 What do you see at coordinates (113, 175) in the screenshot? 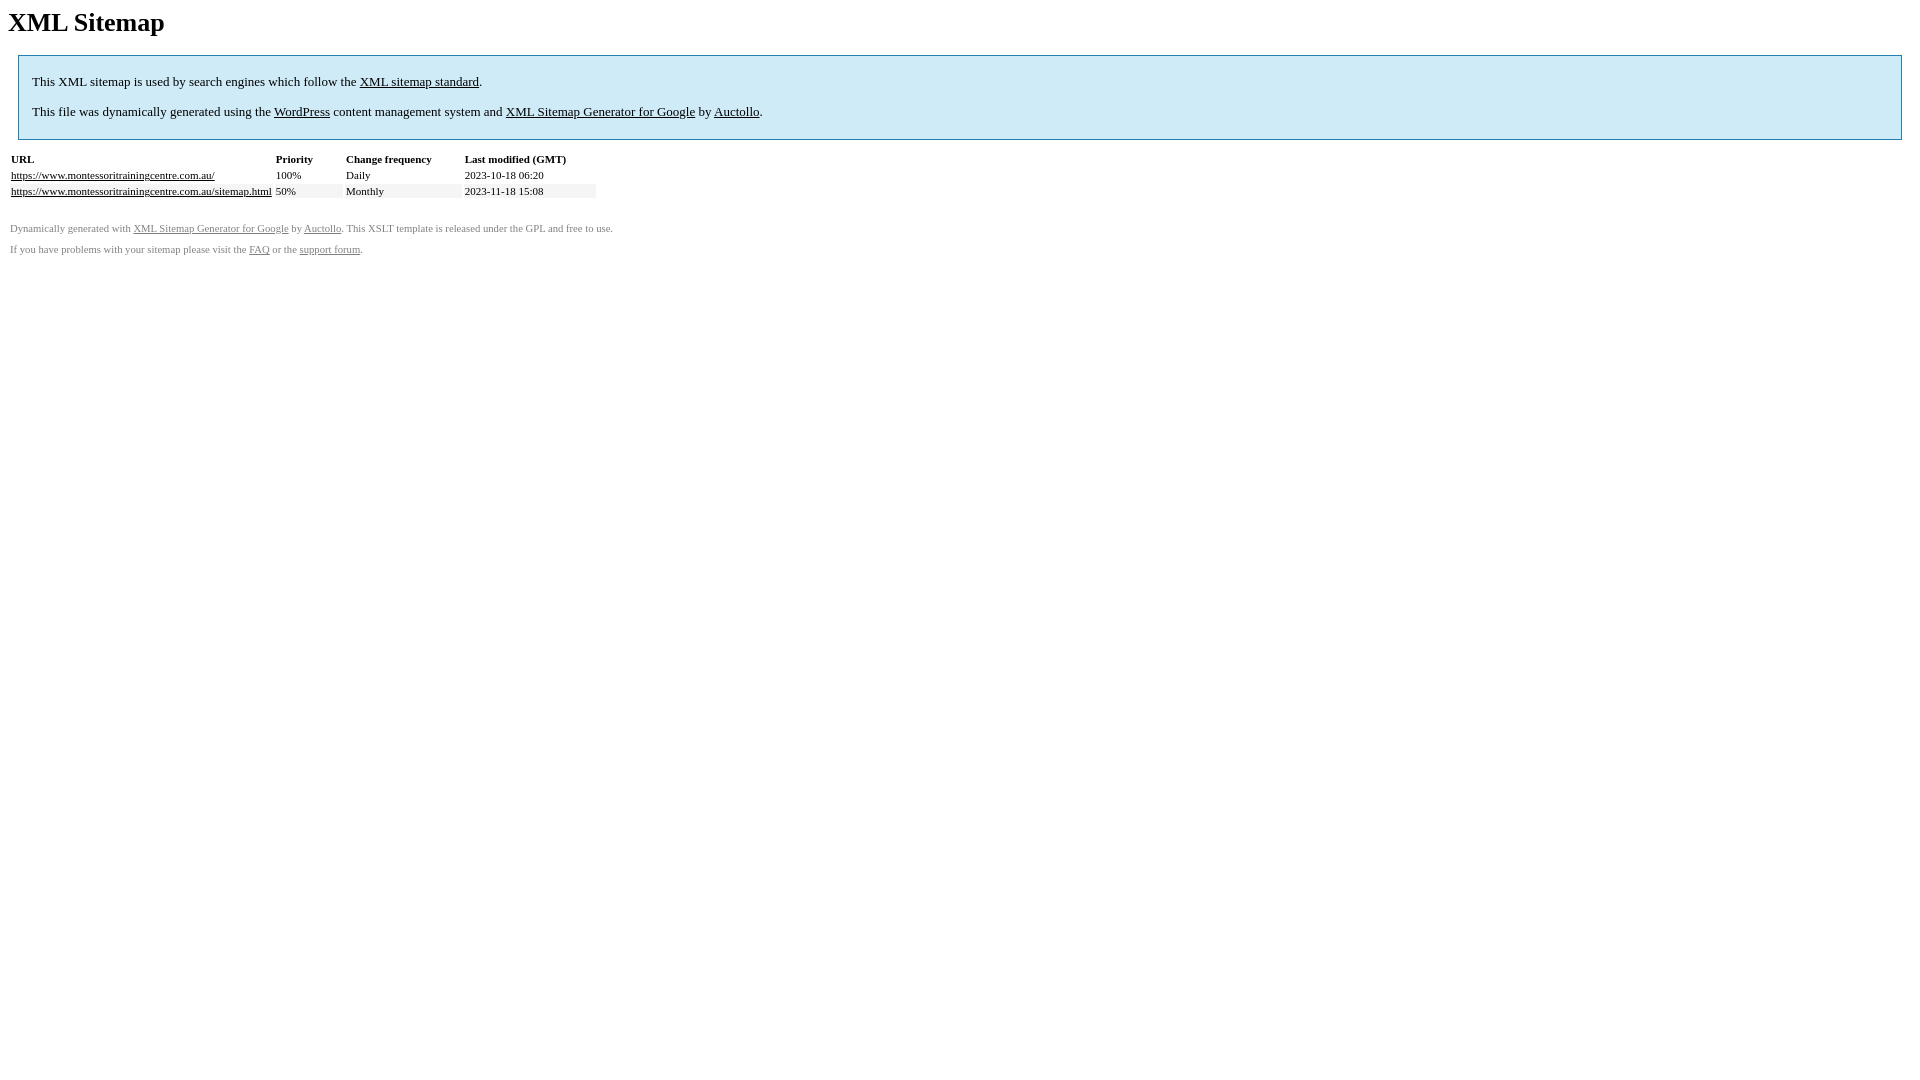
I see `https://www.montessoritrainingcentre.com.au/` at bounding box center [113, 175].